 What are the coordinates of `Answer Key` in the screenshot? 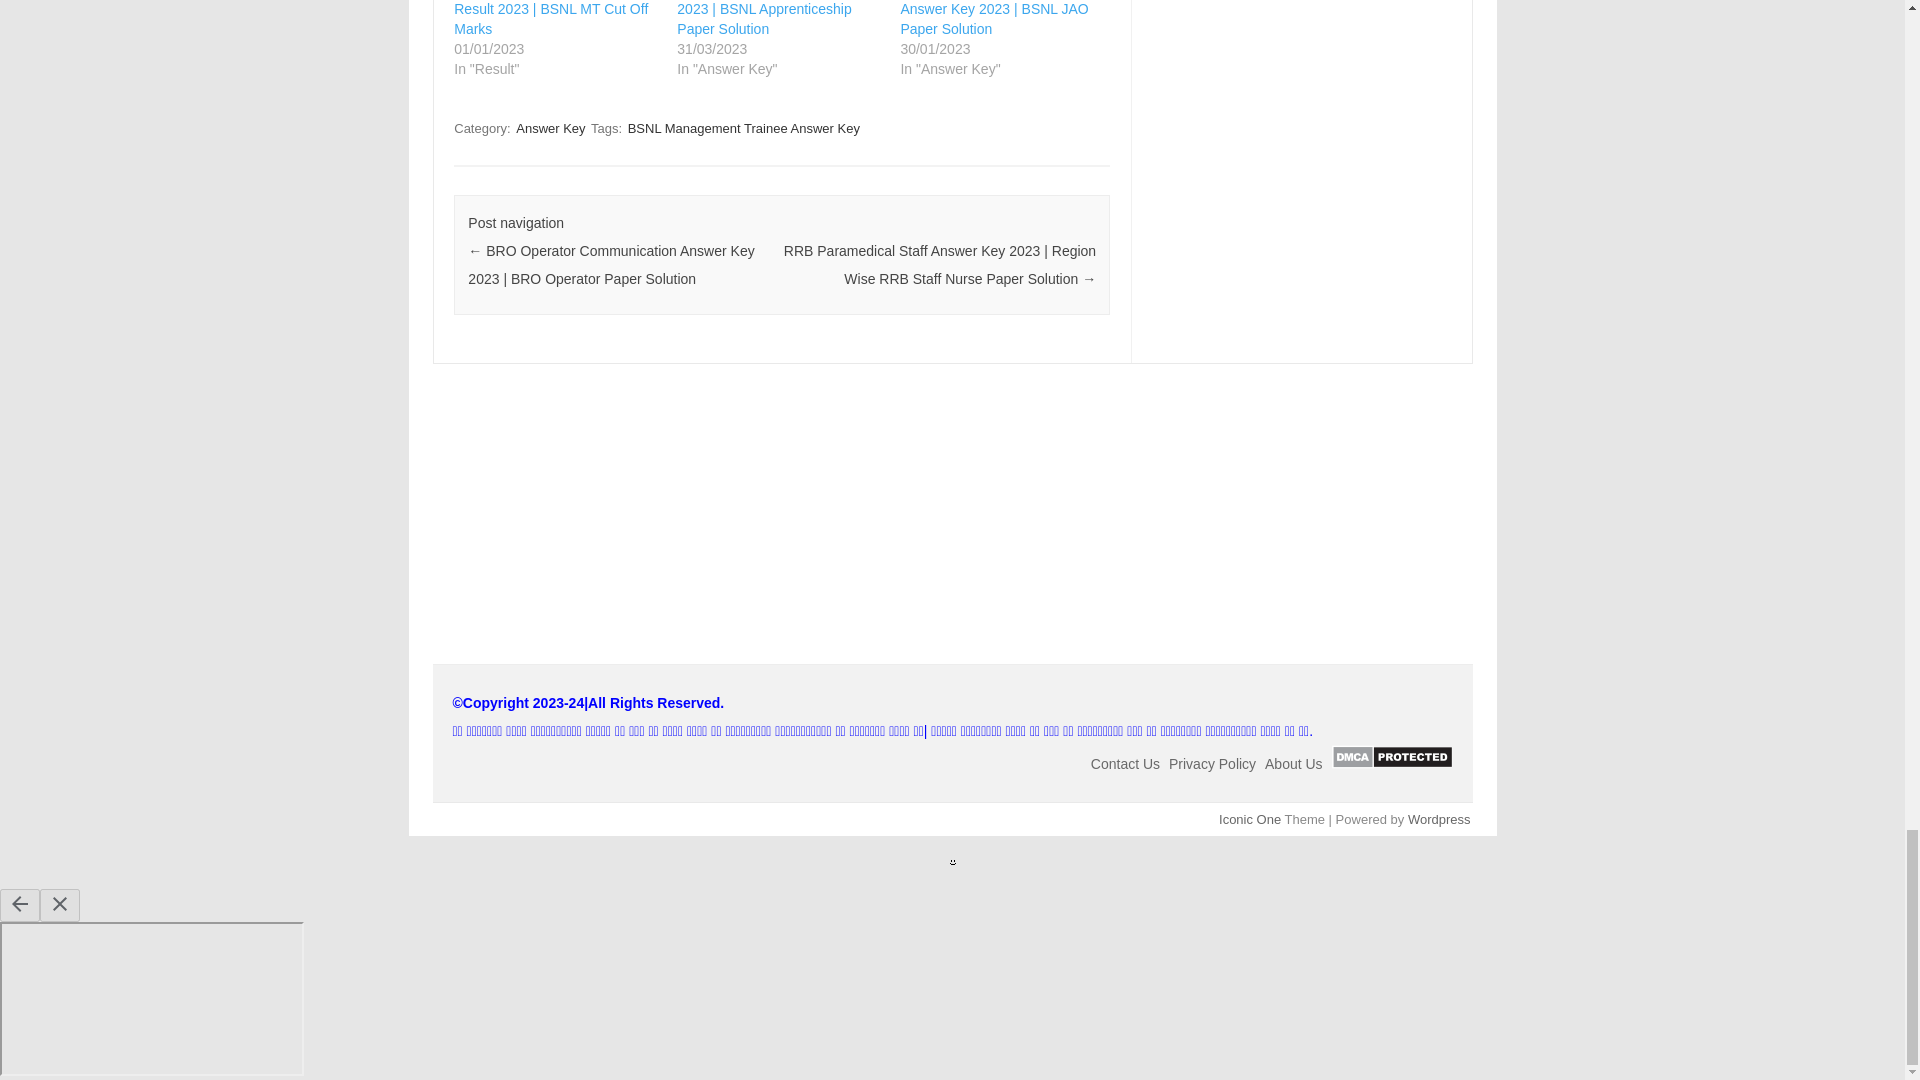 It's located at (550, 128).